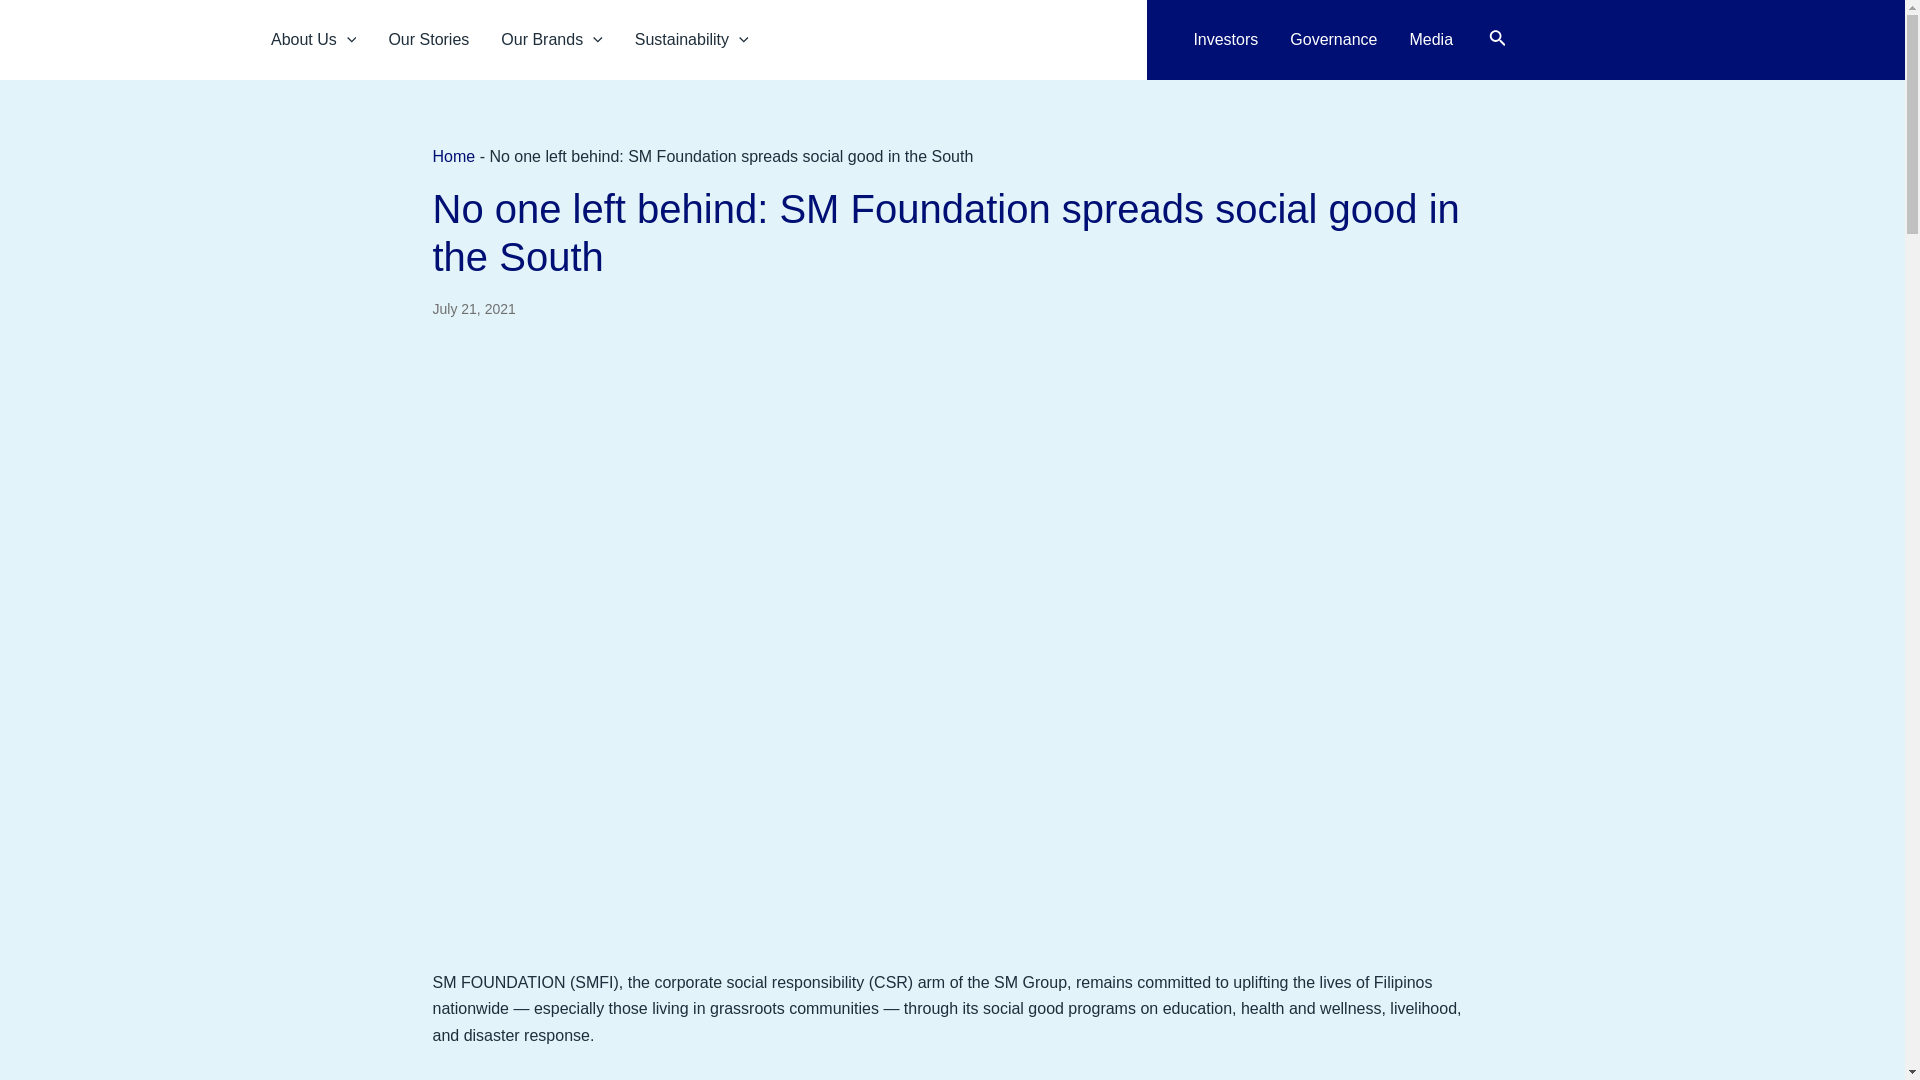  What do you see at coordinates (1225, 40) in the screenshot?
I see `Investors` at bounding box center [1225, 40].